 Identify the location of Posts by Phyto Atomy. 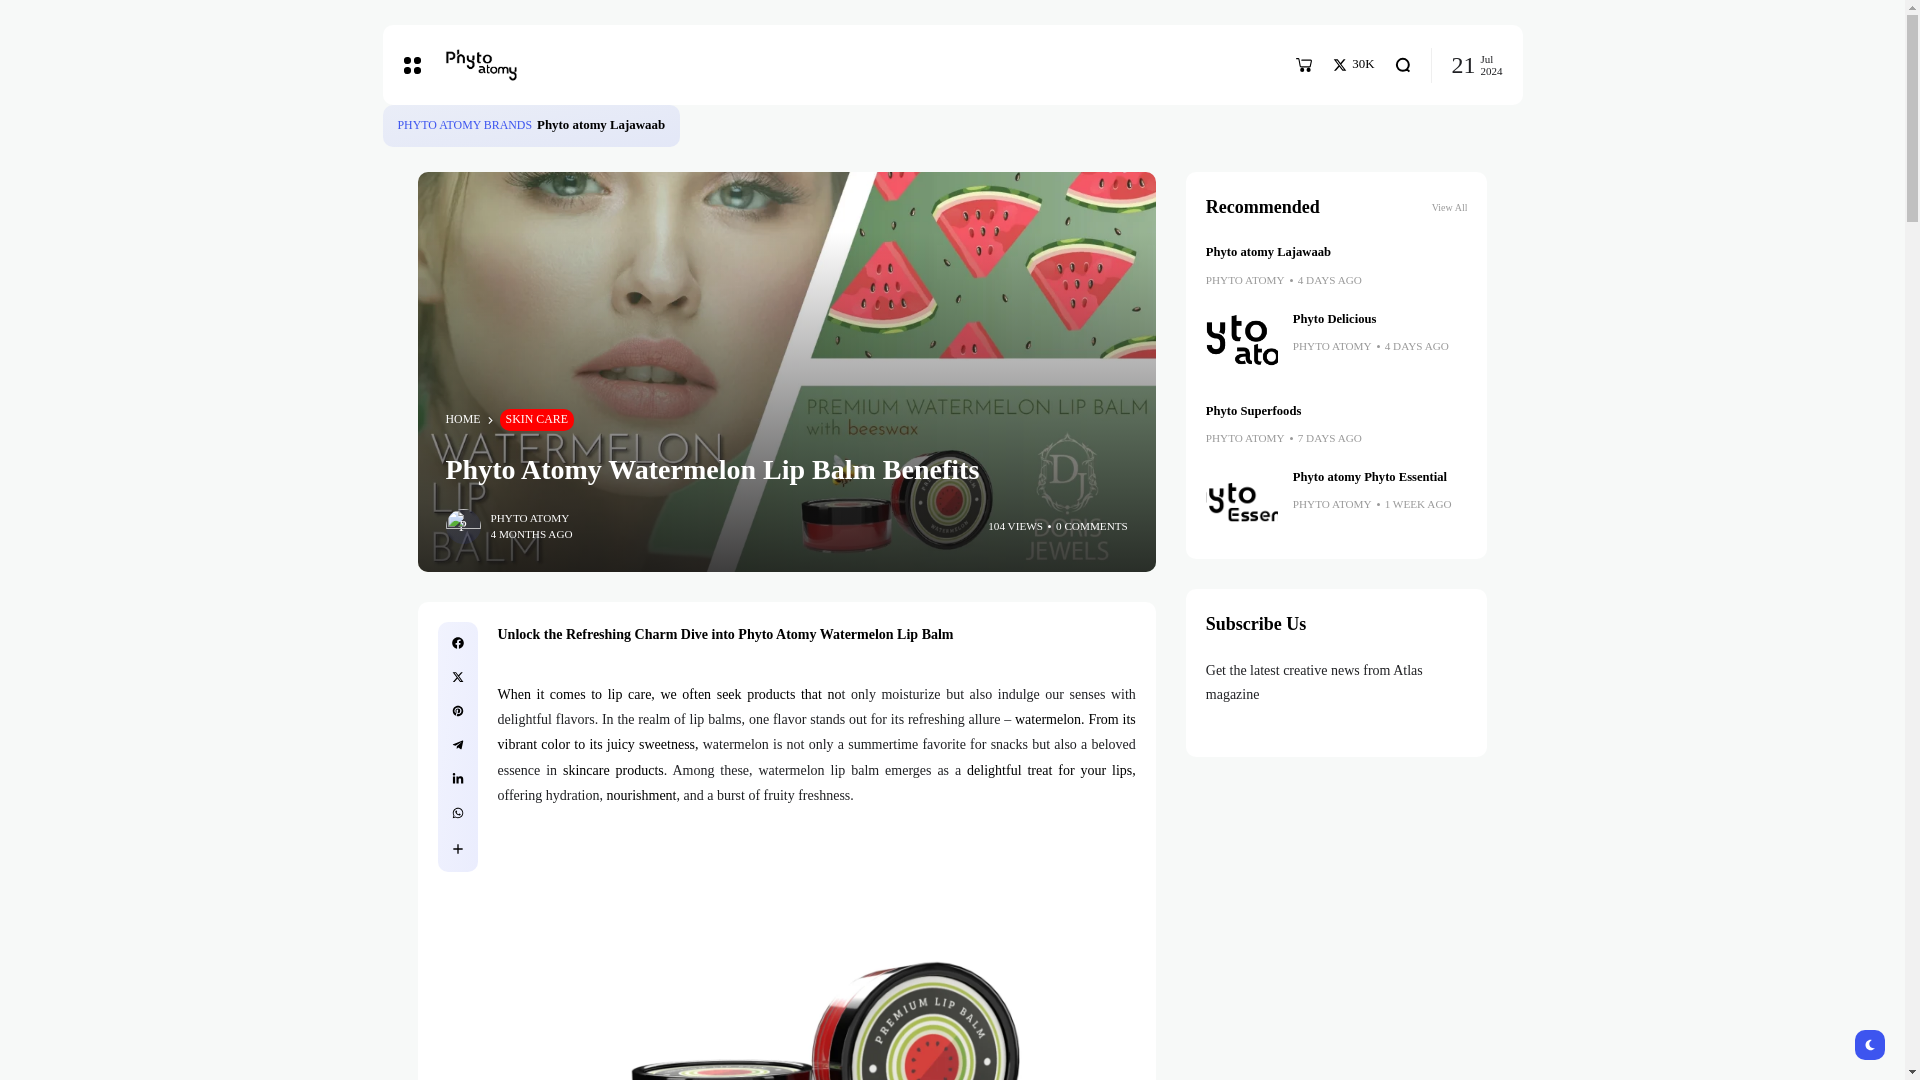
(528, 518).